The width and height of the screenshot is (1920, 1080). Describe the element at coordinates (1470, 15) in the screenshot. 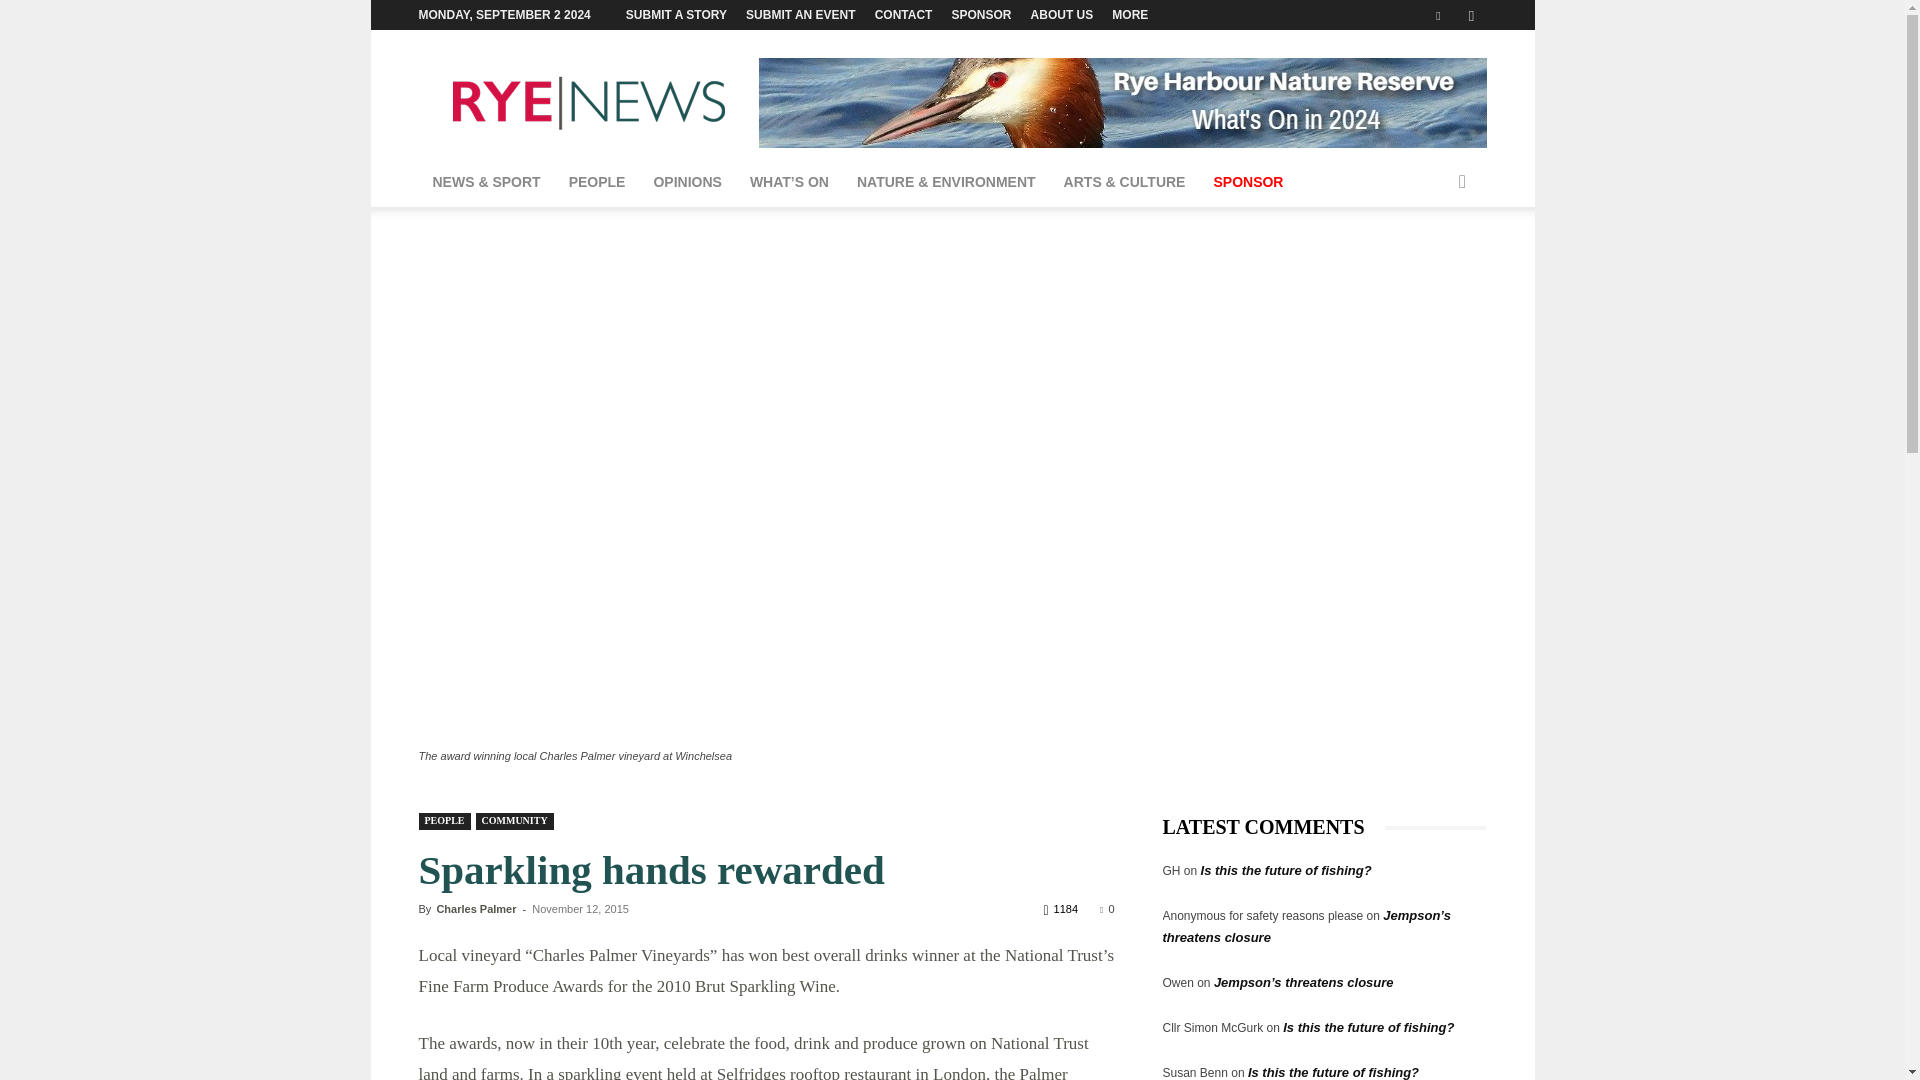

I see `Instagram` at that location.